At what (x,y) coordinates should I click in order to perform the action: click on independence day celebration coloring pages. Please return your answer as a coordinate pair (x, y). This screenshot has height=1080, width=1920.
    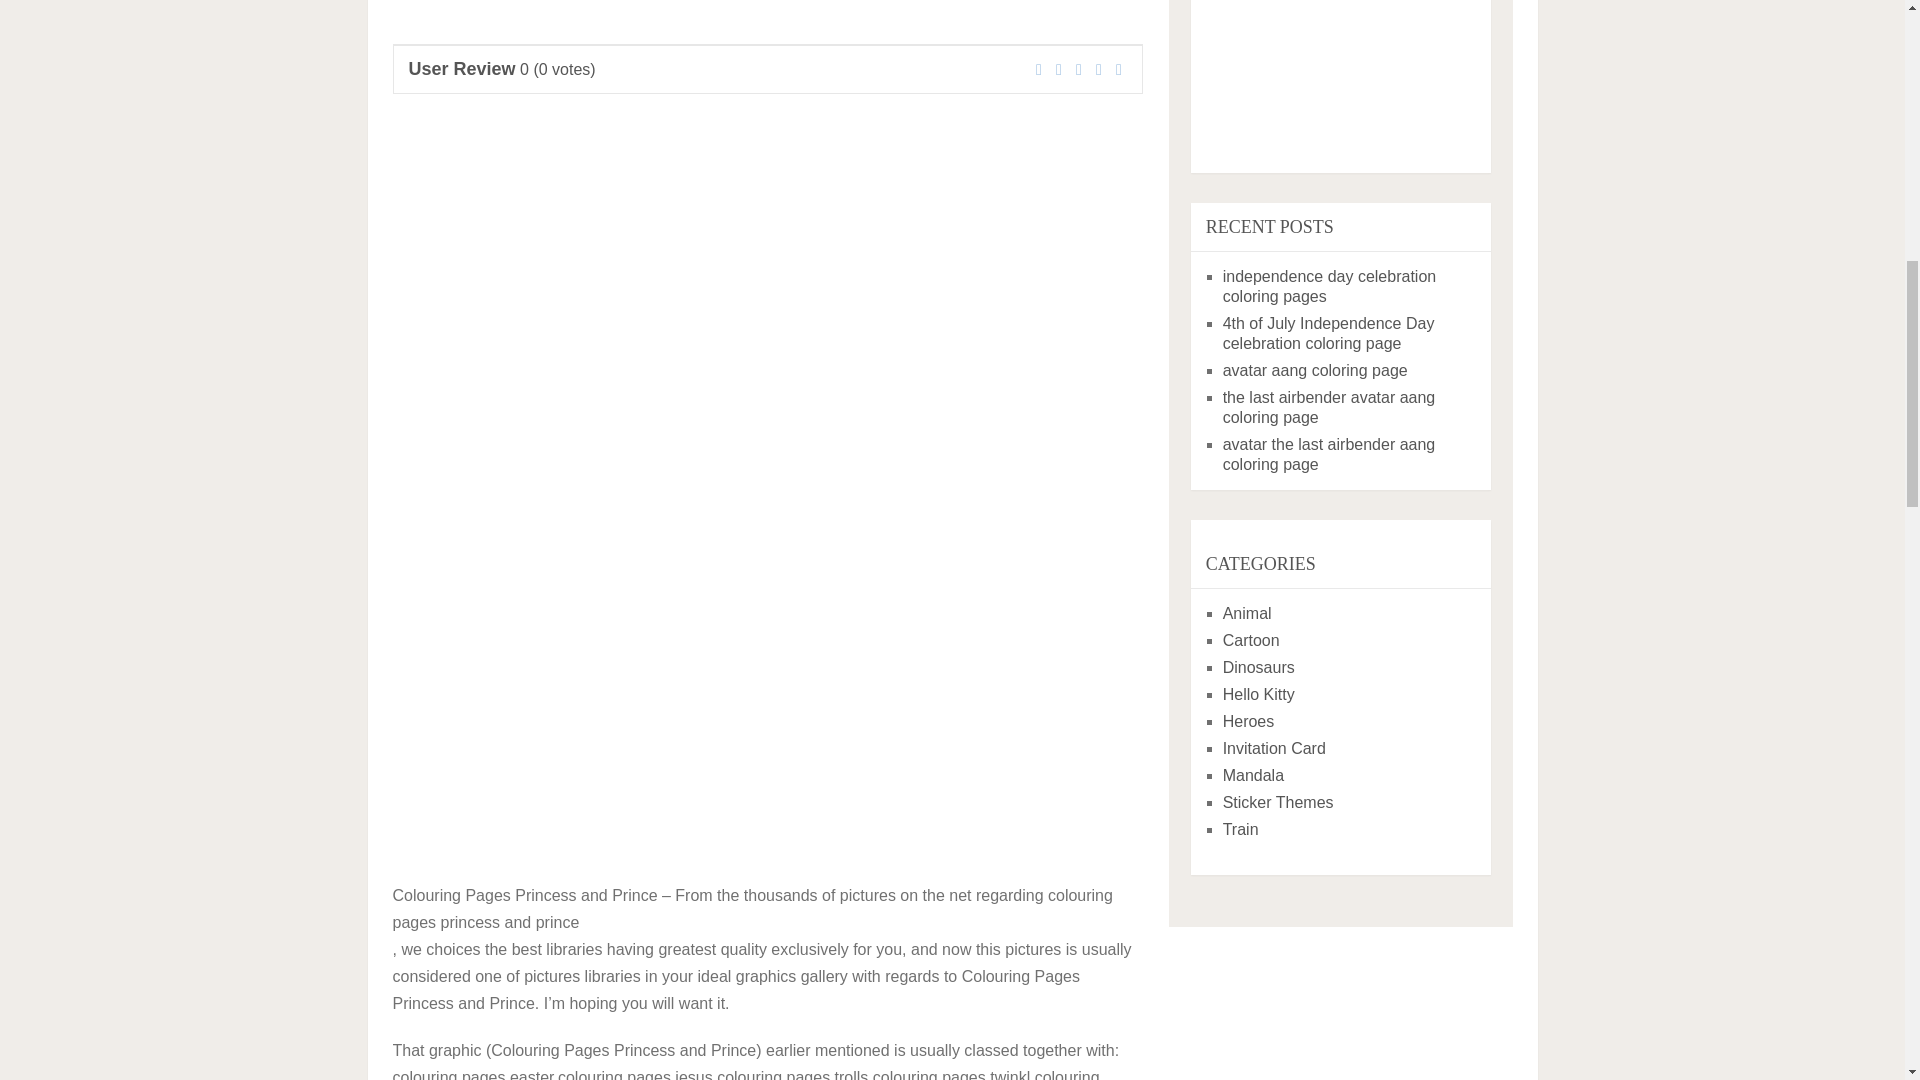
    Looking at the image, I should click on (1330, 286).